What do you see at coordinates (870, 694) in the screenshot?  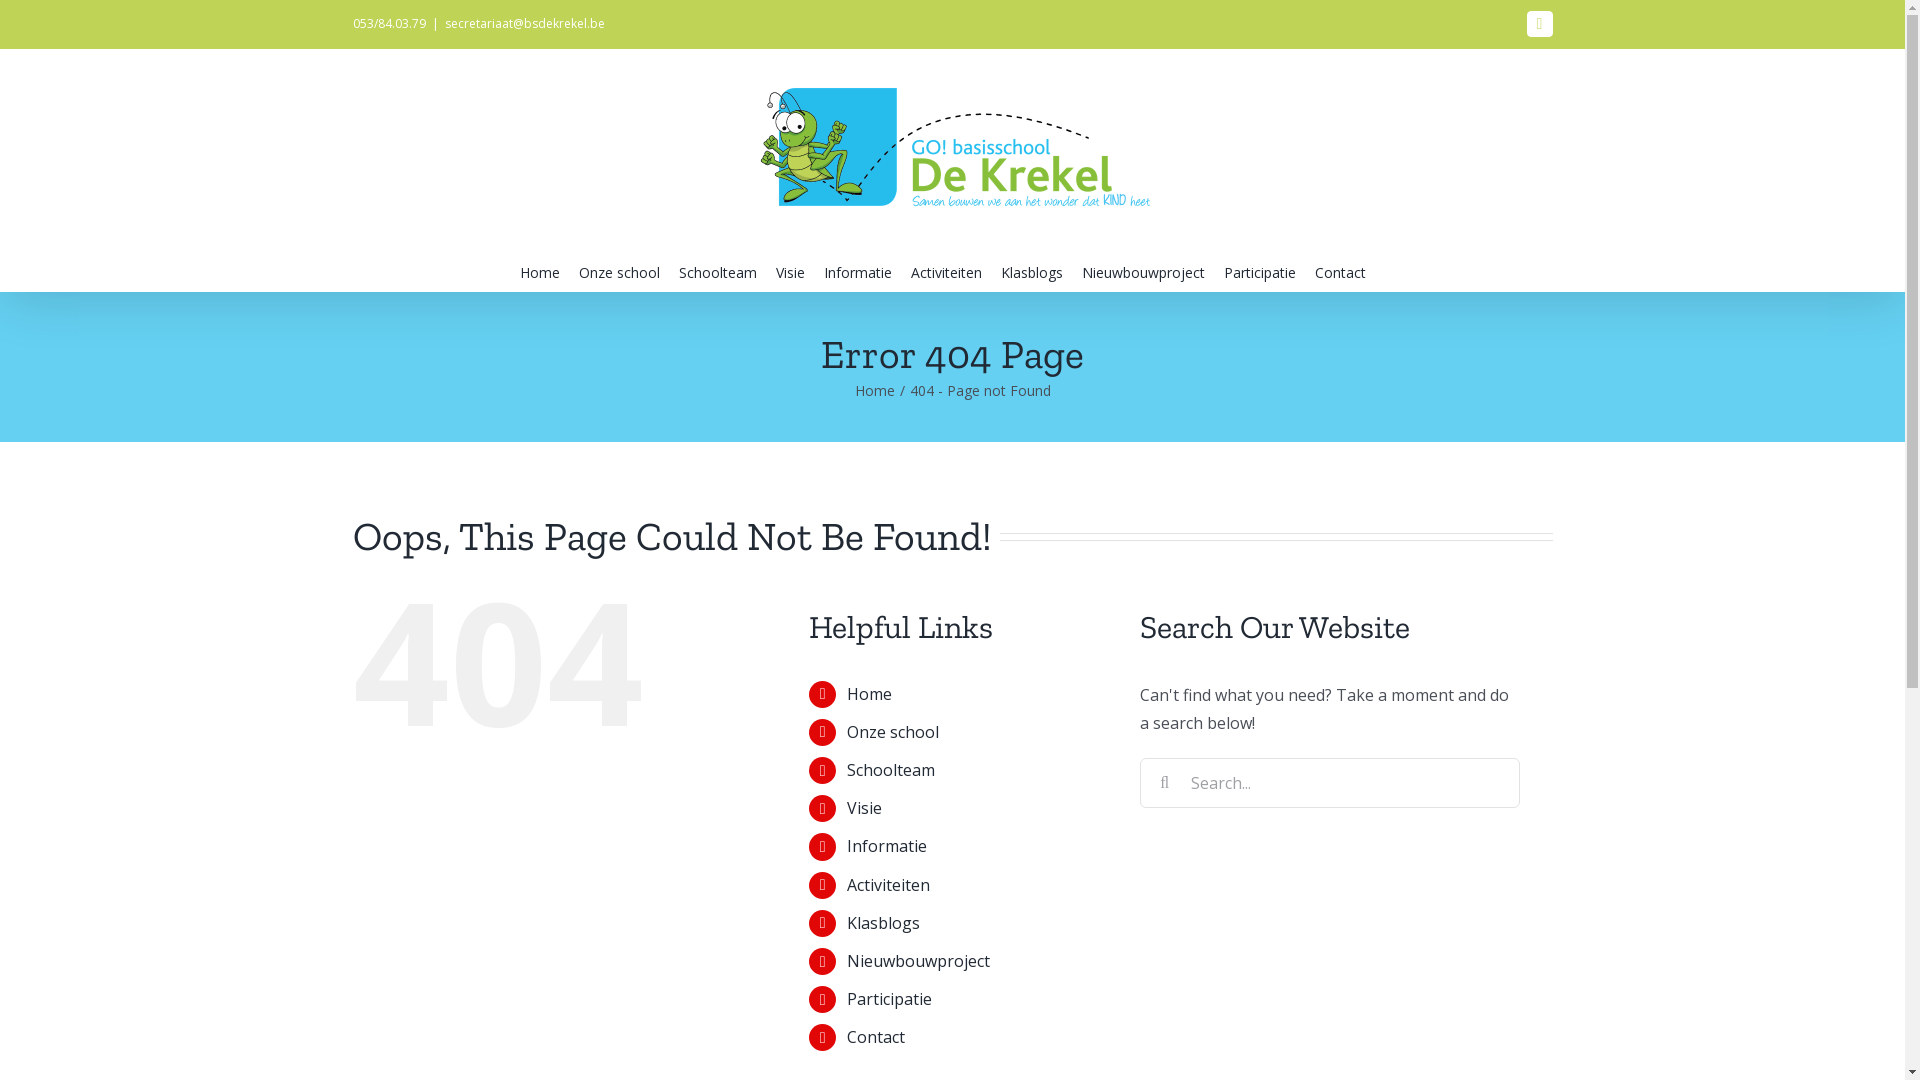 I see `Home` at bounding box center [870, 694].